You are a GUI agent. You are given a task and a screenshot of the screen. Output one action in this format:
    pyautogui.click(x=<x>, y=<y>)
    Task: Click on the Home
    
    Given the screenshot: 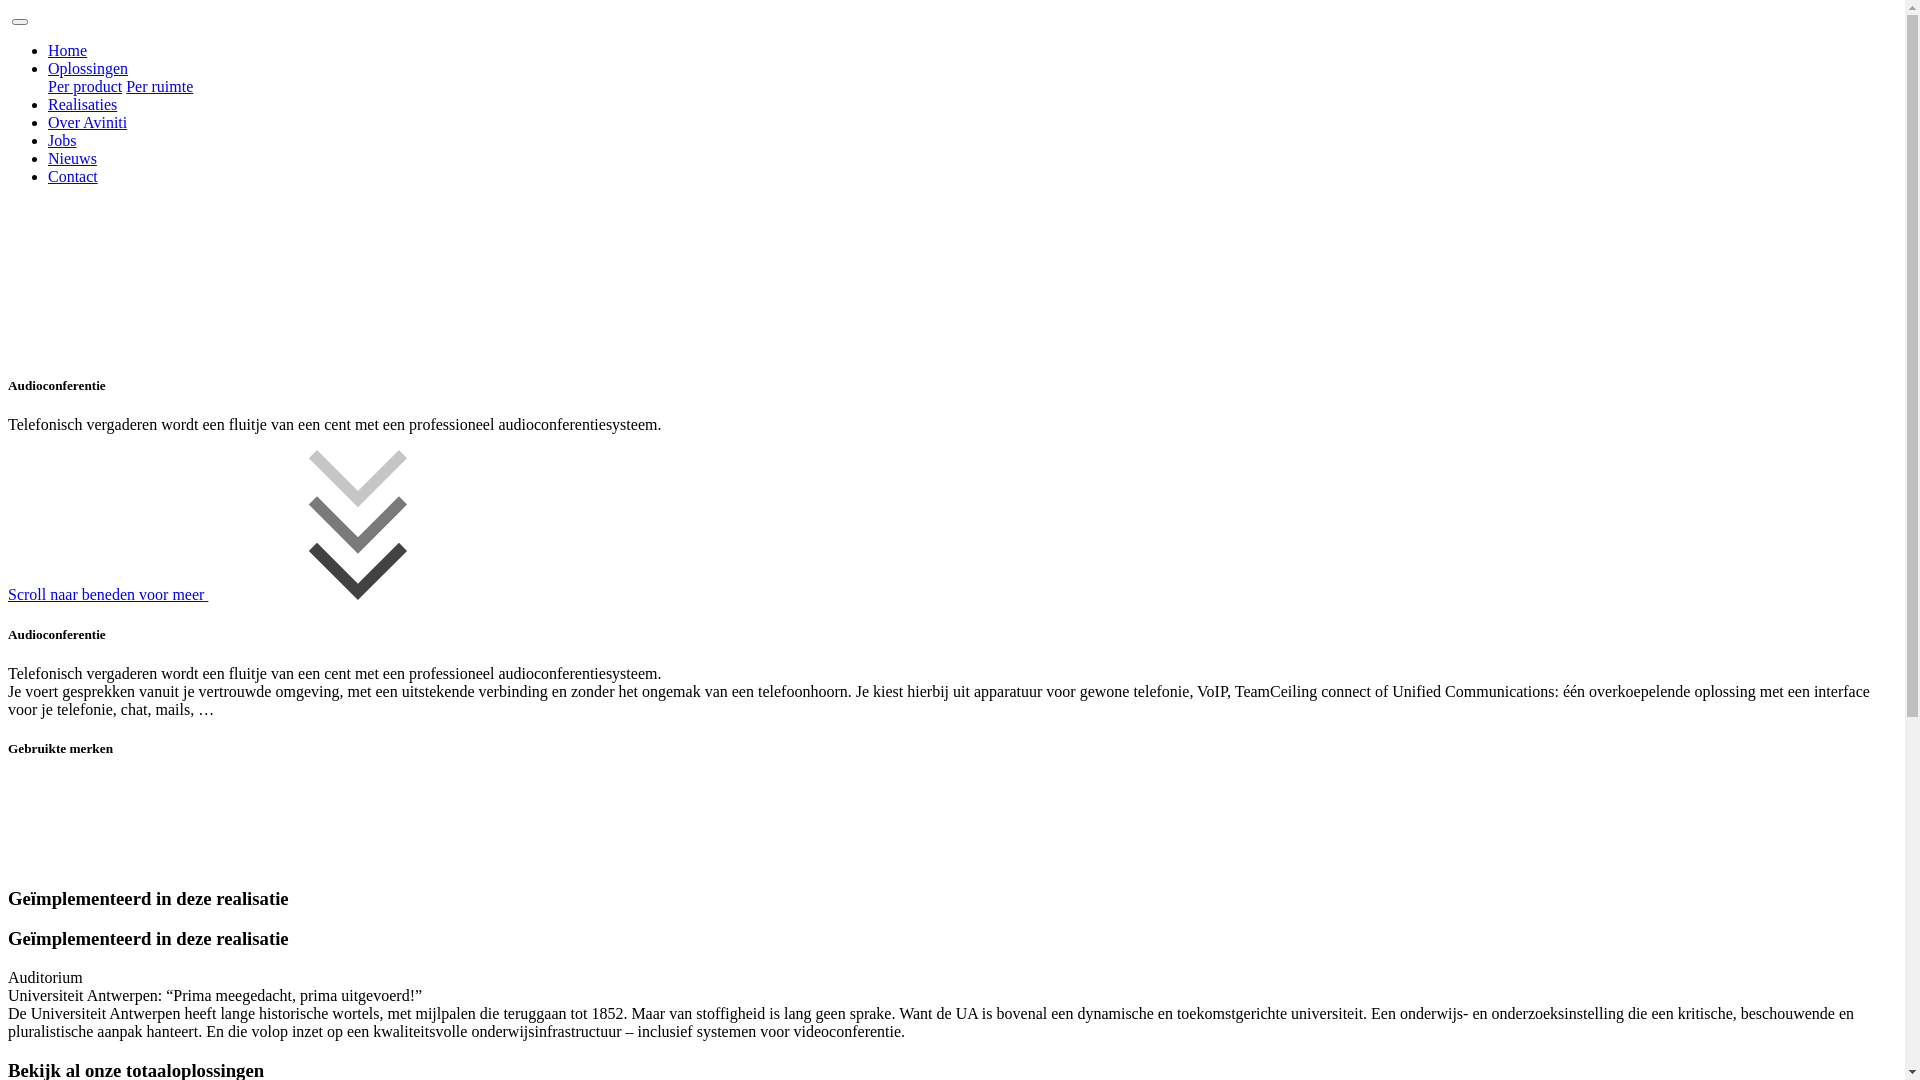 What is the action you would take?
    pyautogui.click(x=68, y=50)
    